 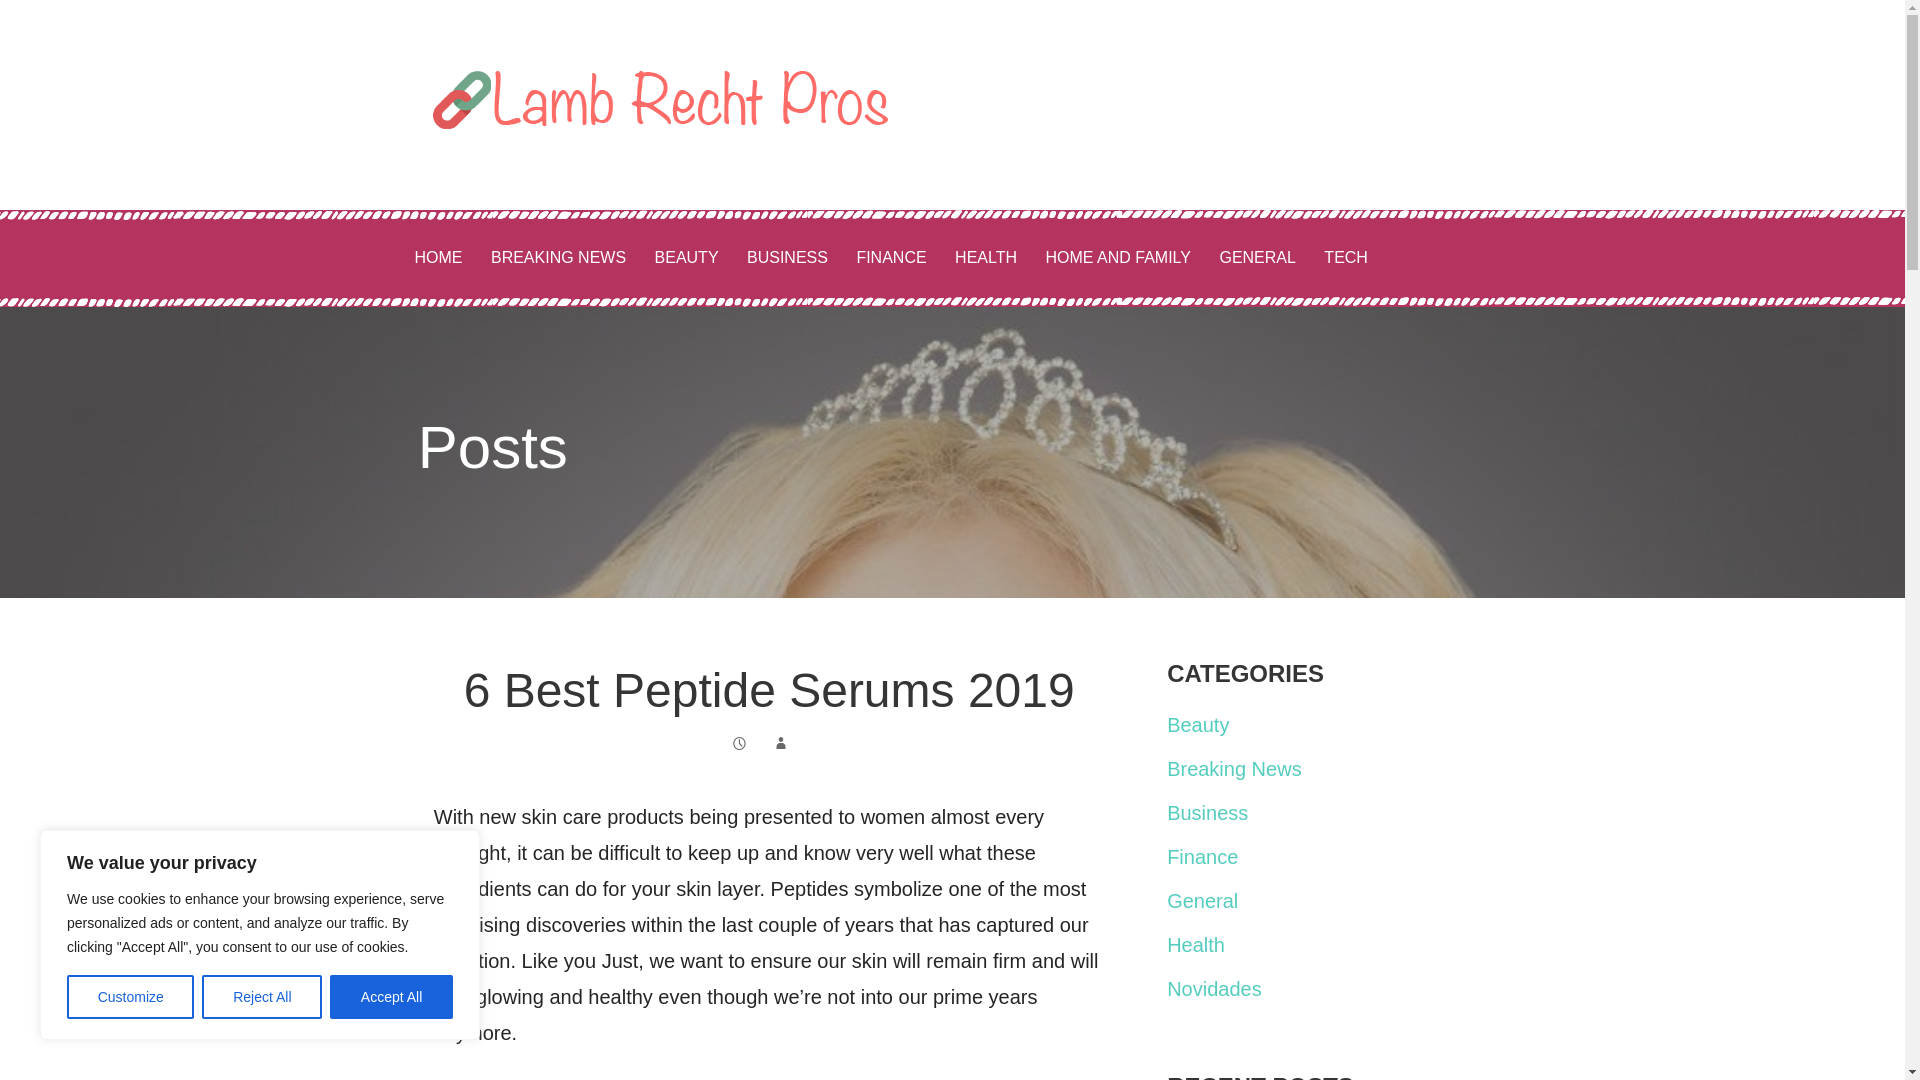 What do you see at coordinates (891, 258) in the screenshot?
I see `FINANCE` at bounding box center [891, 258].